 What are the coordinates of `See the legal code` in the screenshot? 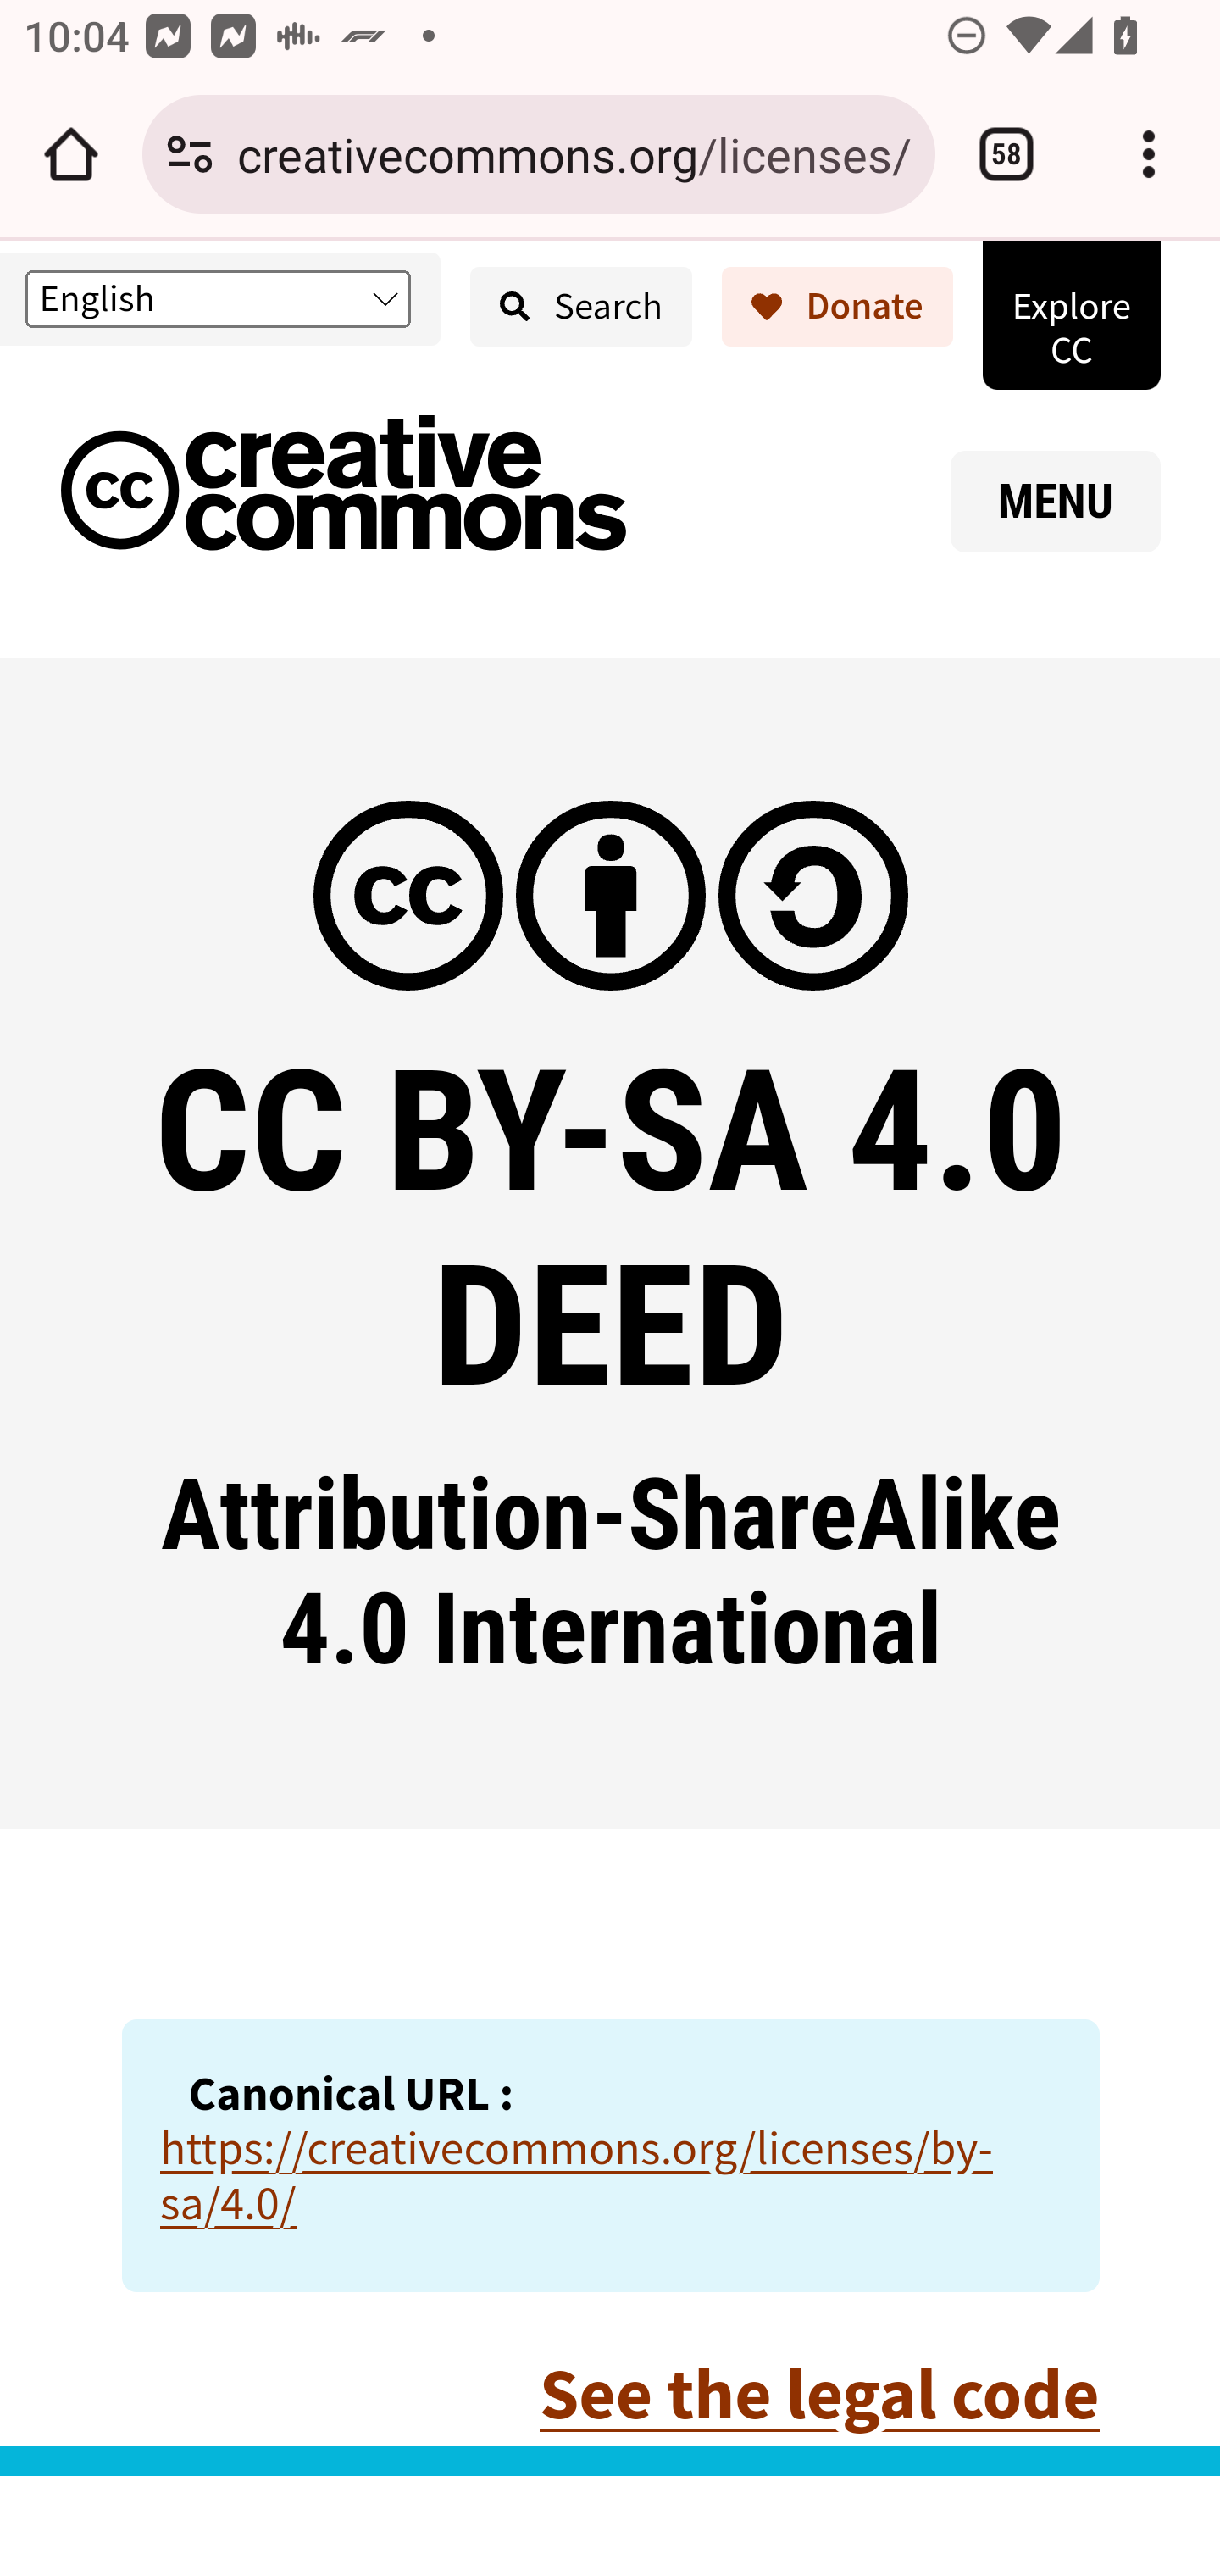 It's located at (818, 2393).